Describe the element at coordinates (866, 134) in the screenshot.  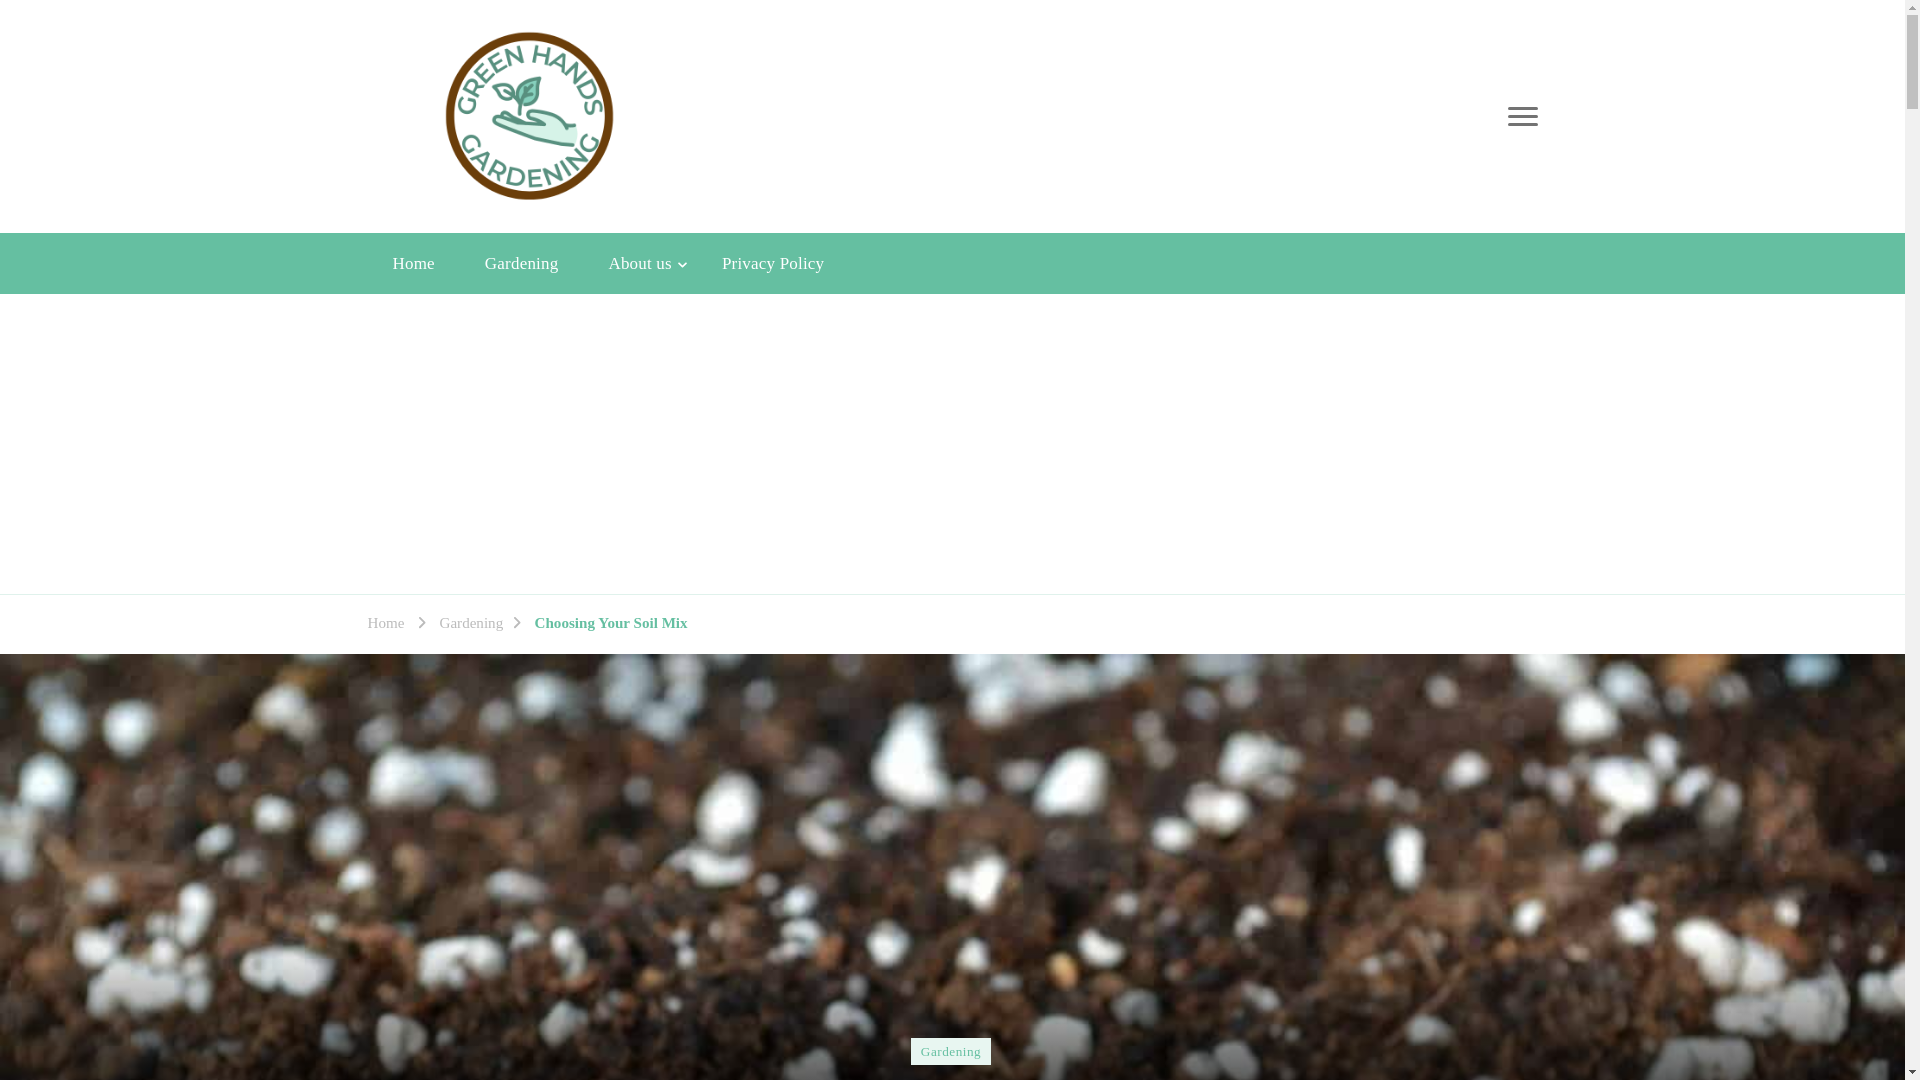
I see `Green Hands Gardening` at that location.